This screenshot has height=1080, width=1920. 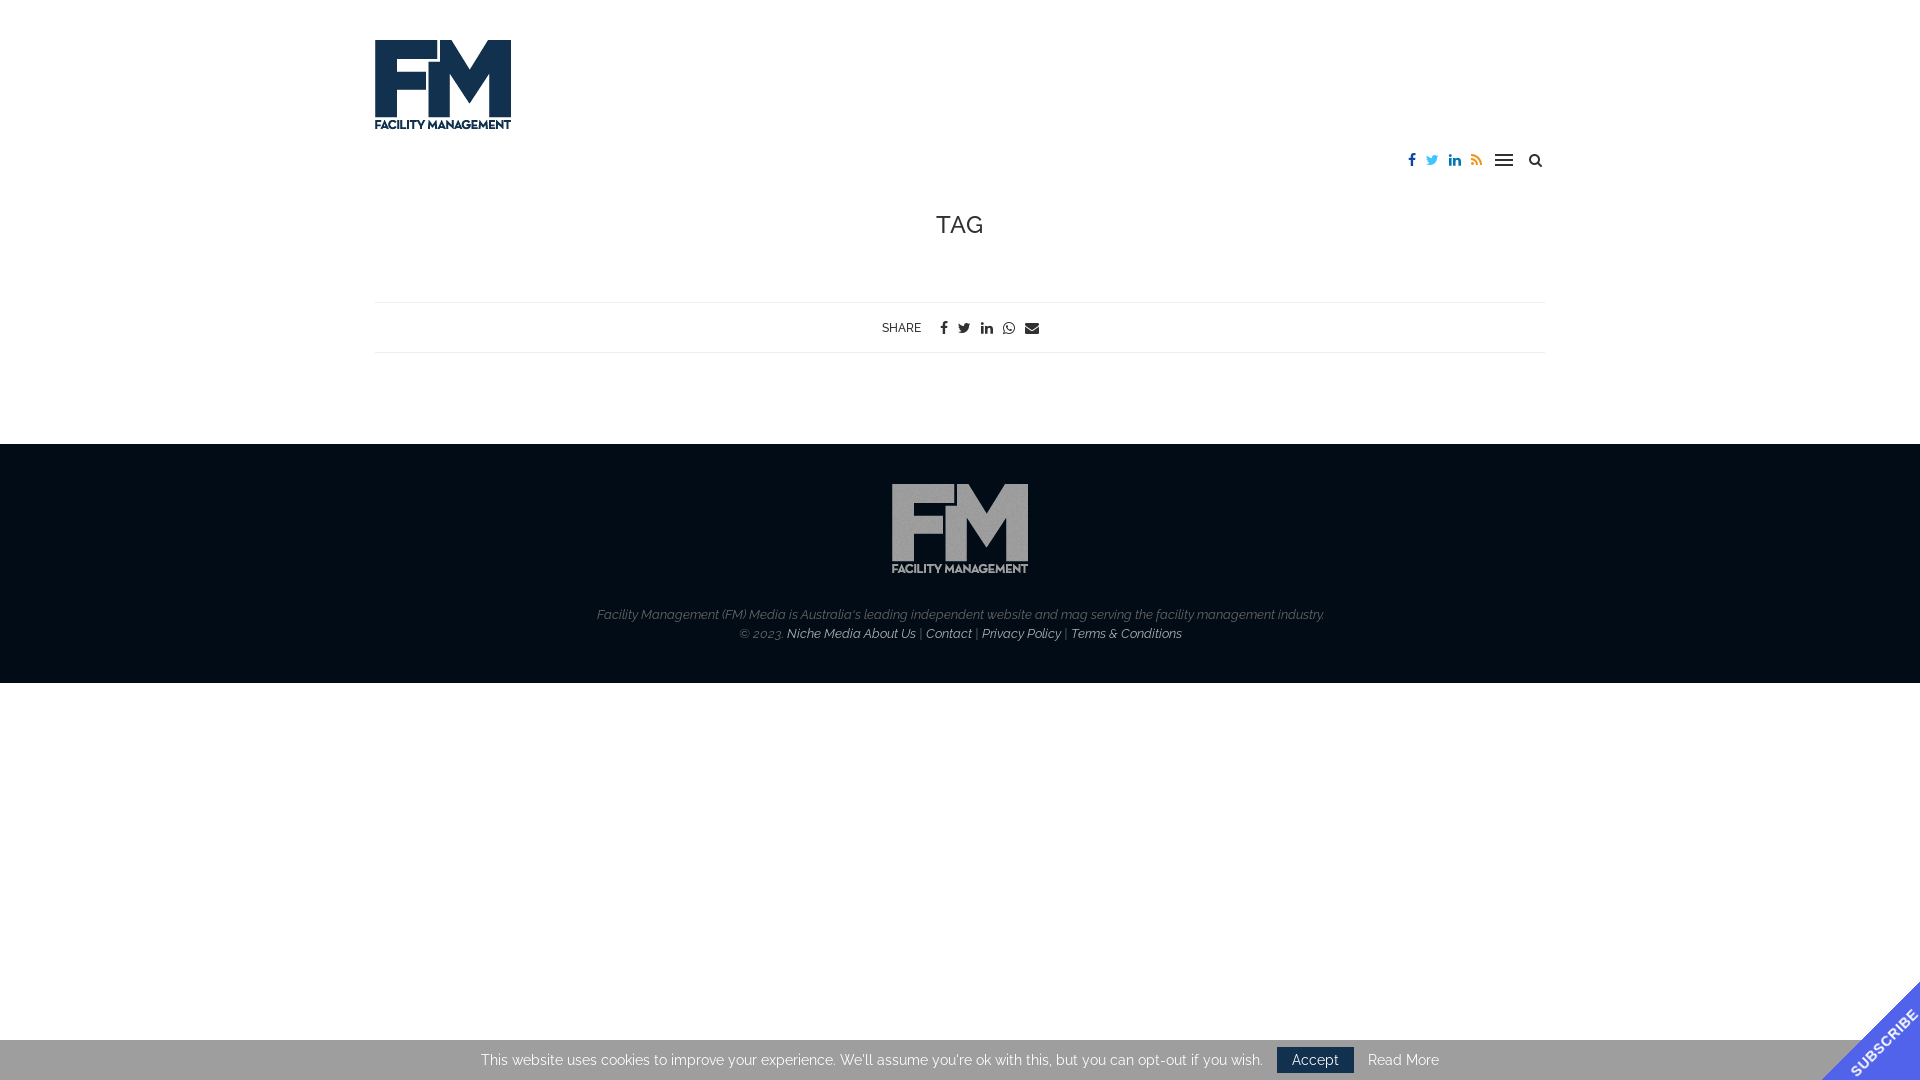 I want to click on Niche Media, so click(x=823, y=634).